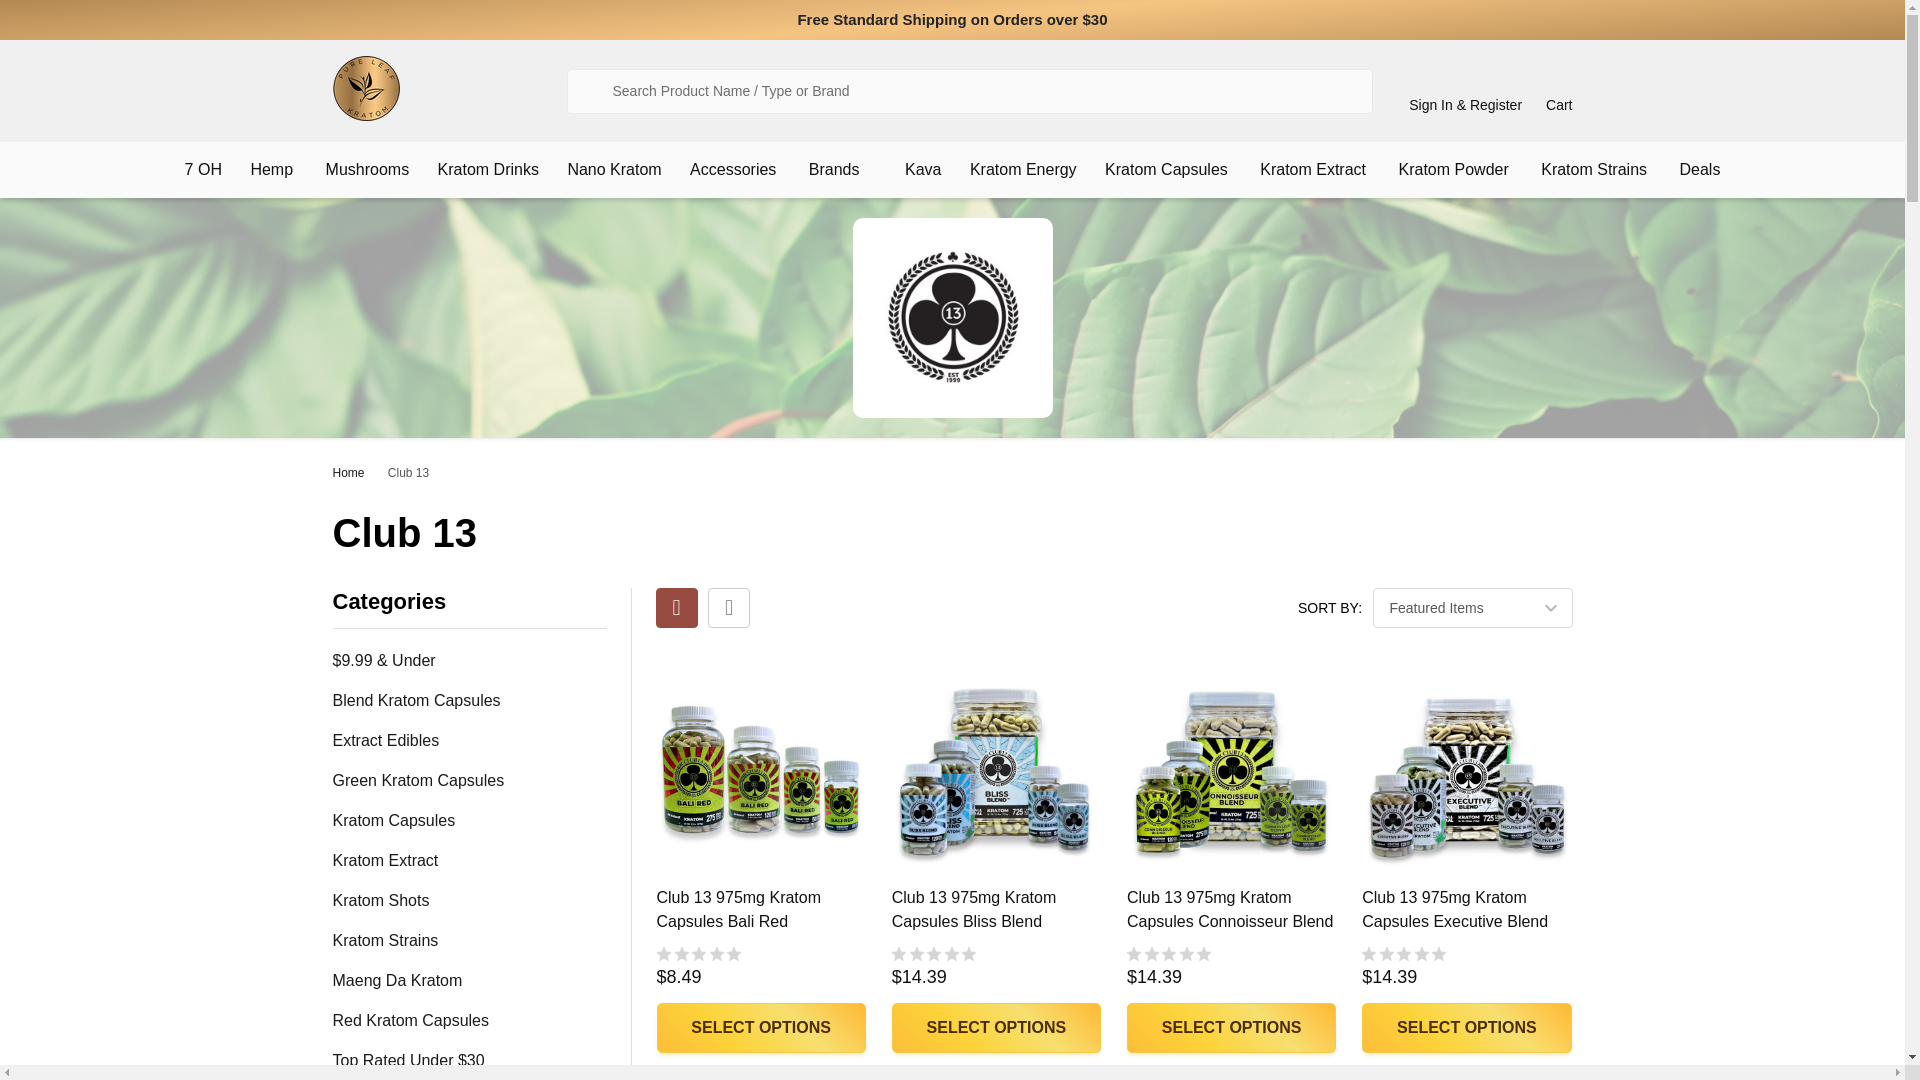  I want to click on Accessories, so click(728, 169).